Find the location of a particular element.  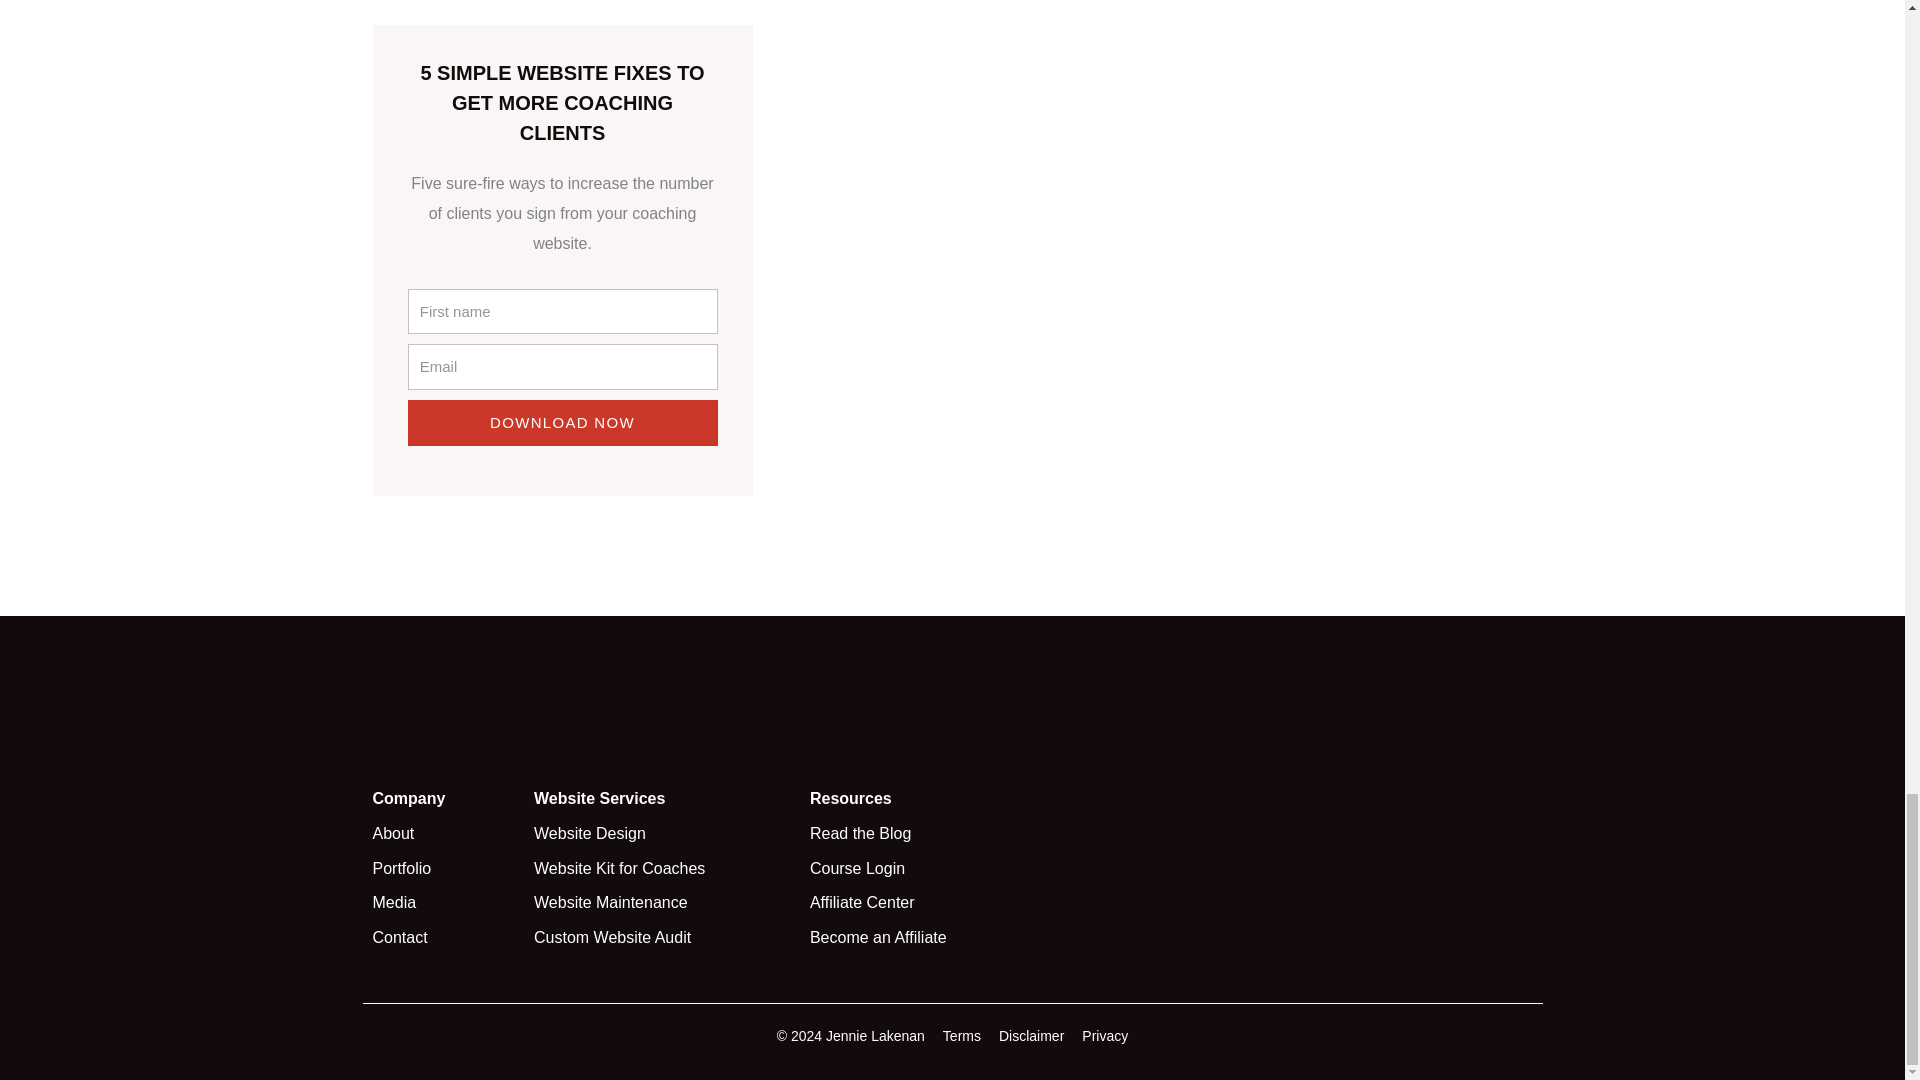

Affiliate Center is located at coordinates (924, 902).